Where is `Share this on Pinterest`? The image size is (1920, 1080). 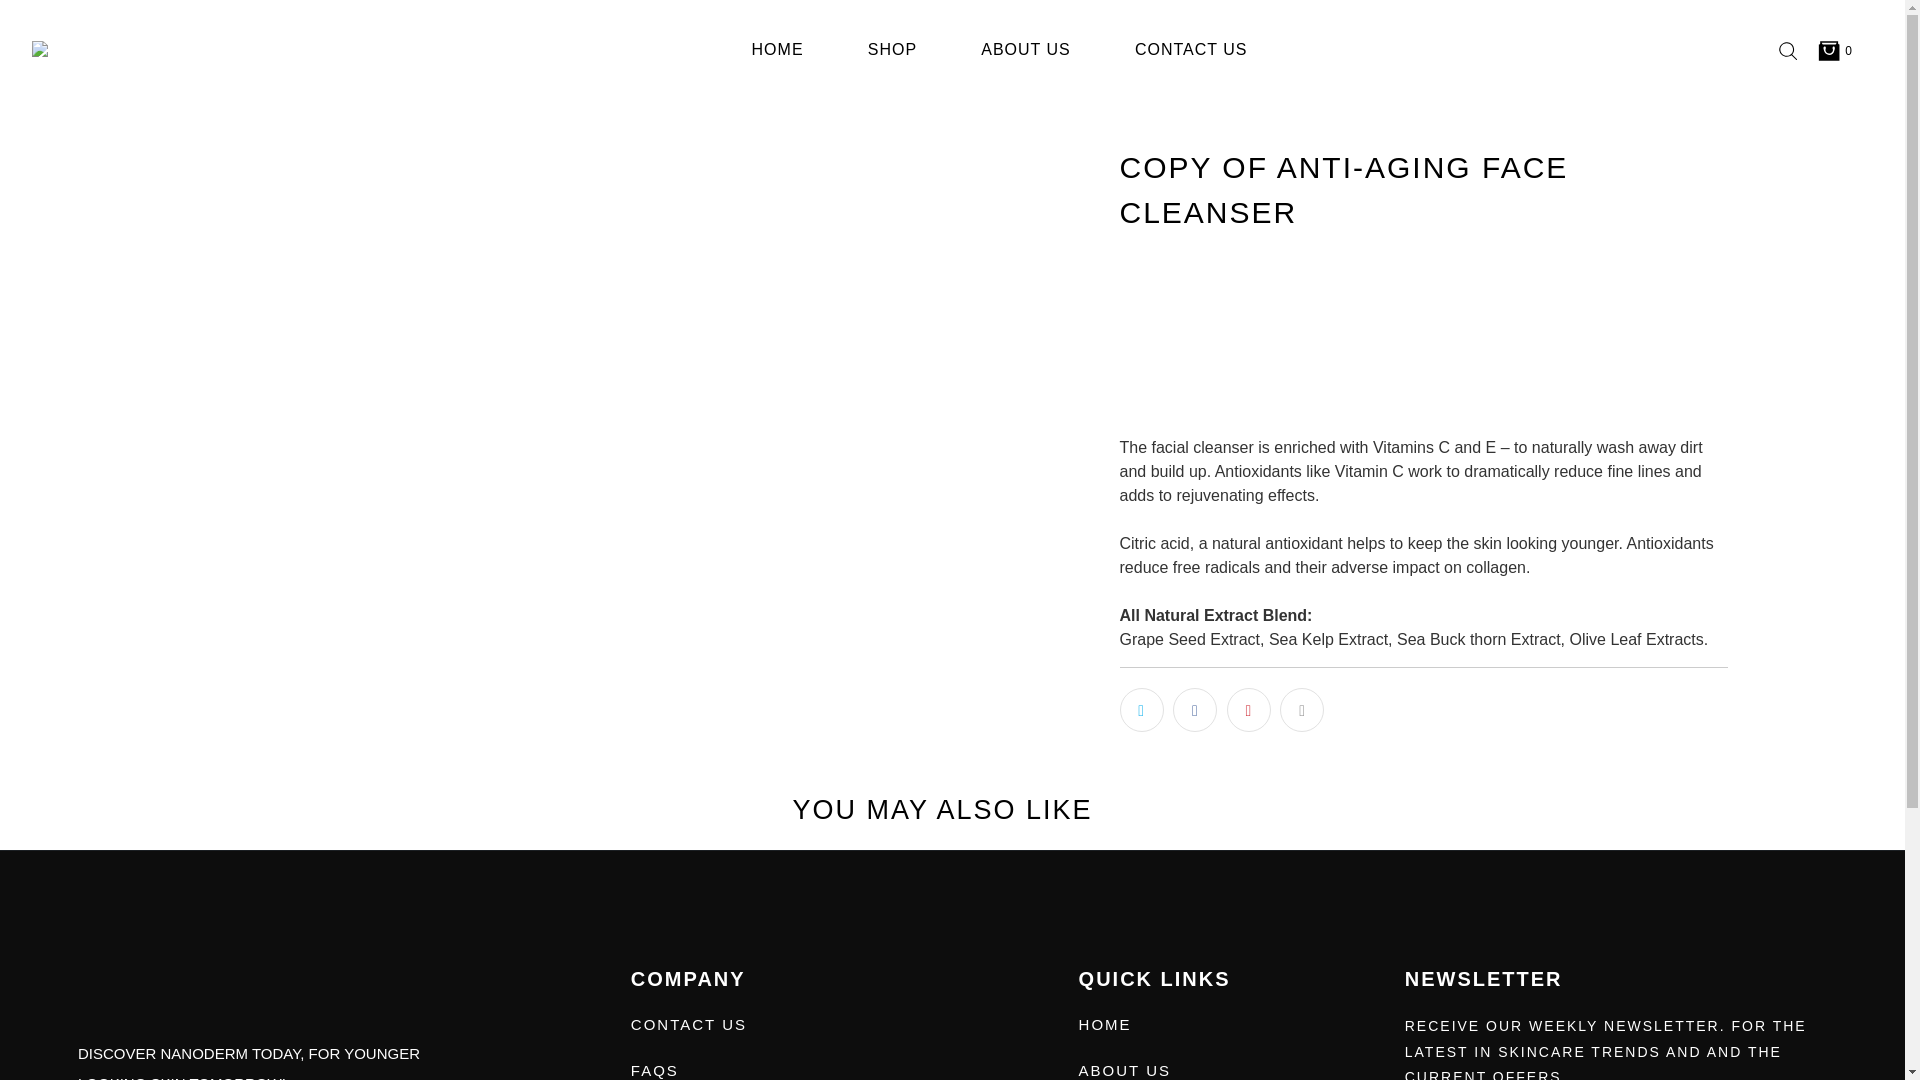
Share this on Pinterest is located at coordinates (1248, 710).